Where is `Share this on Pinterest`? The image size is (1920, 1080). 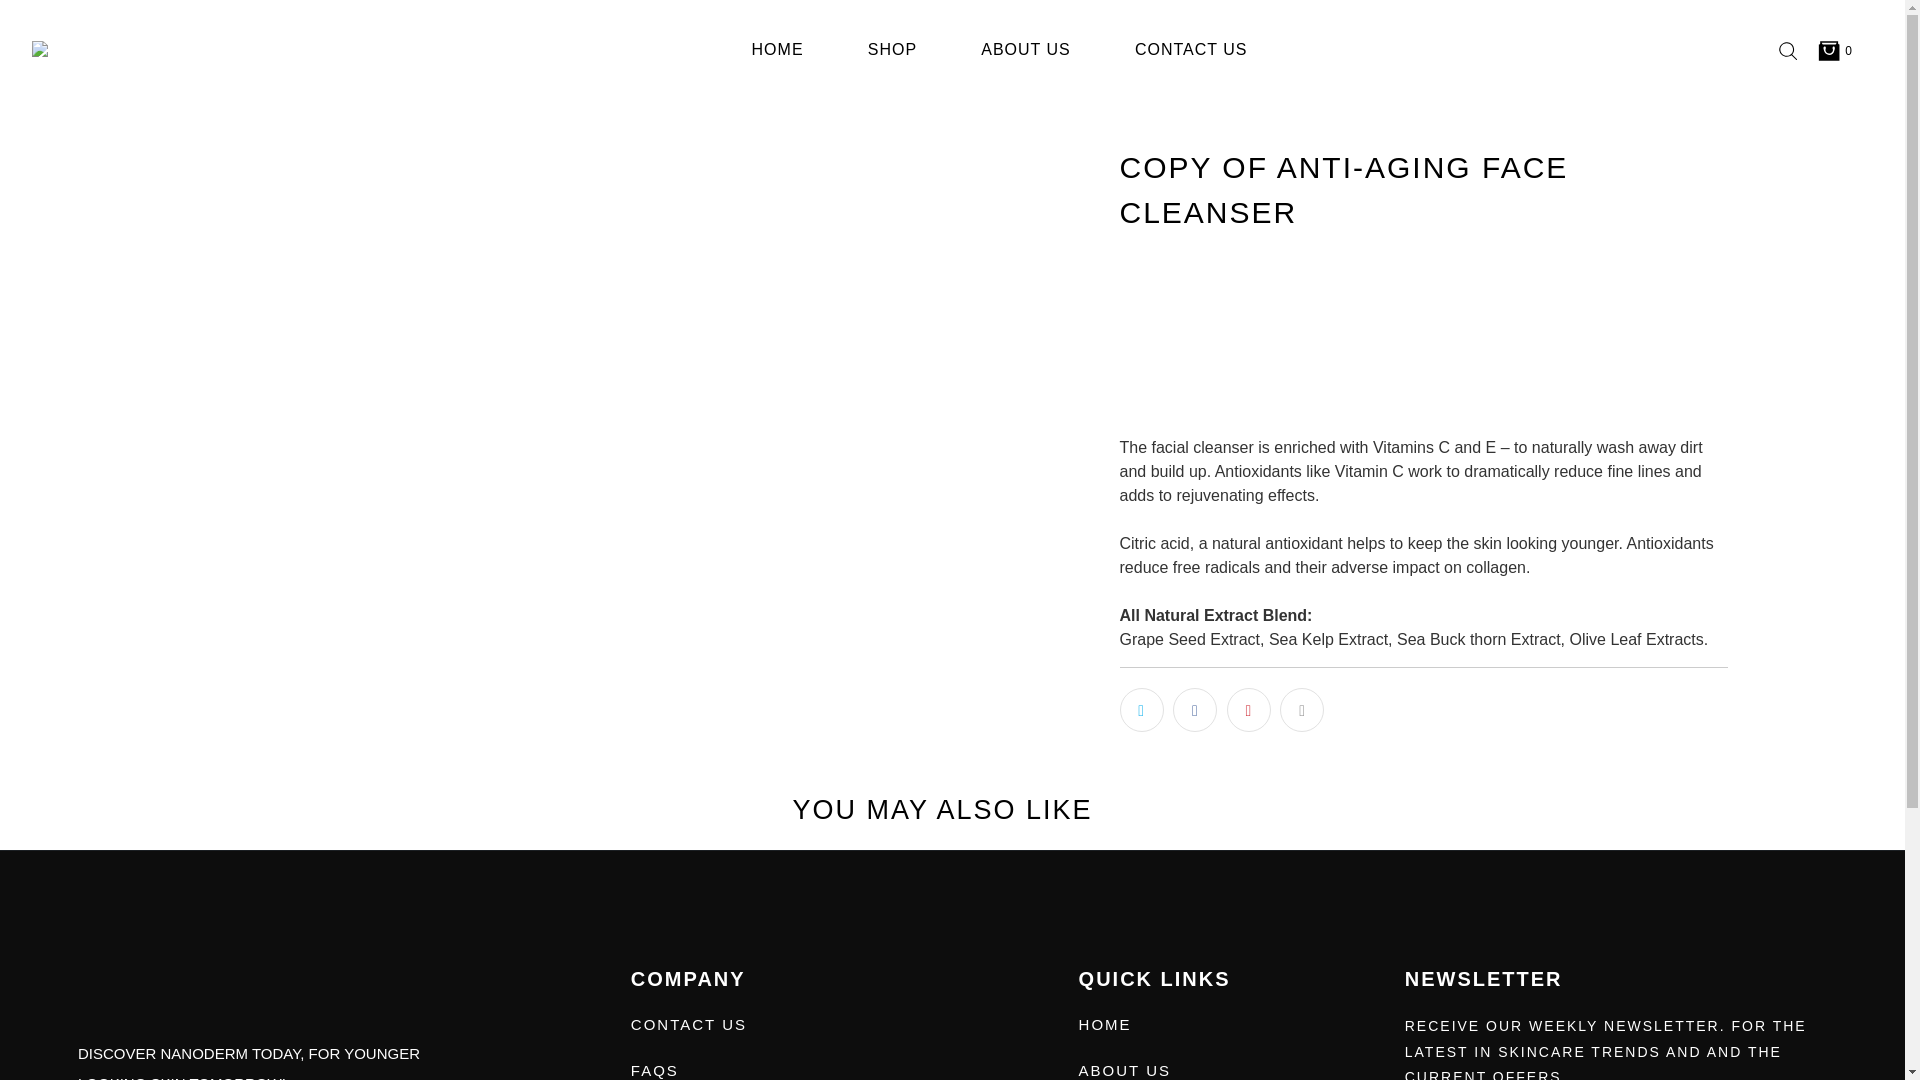
Share this on Pinterest is located at coordinates (1248, 710).